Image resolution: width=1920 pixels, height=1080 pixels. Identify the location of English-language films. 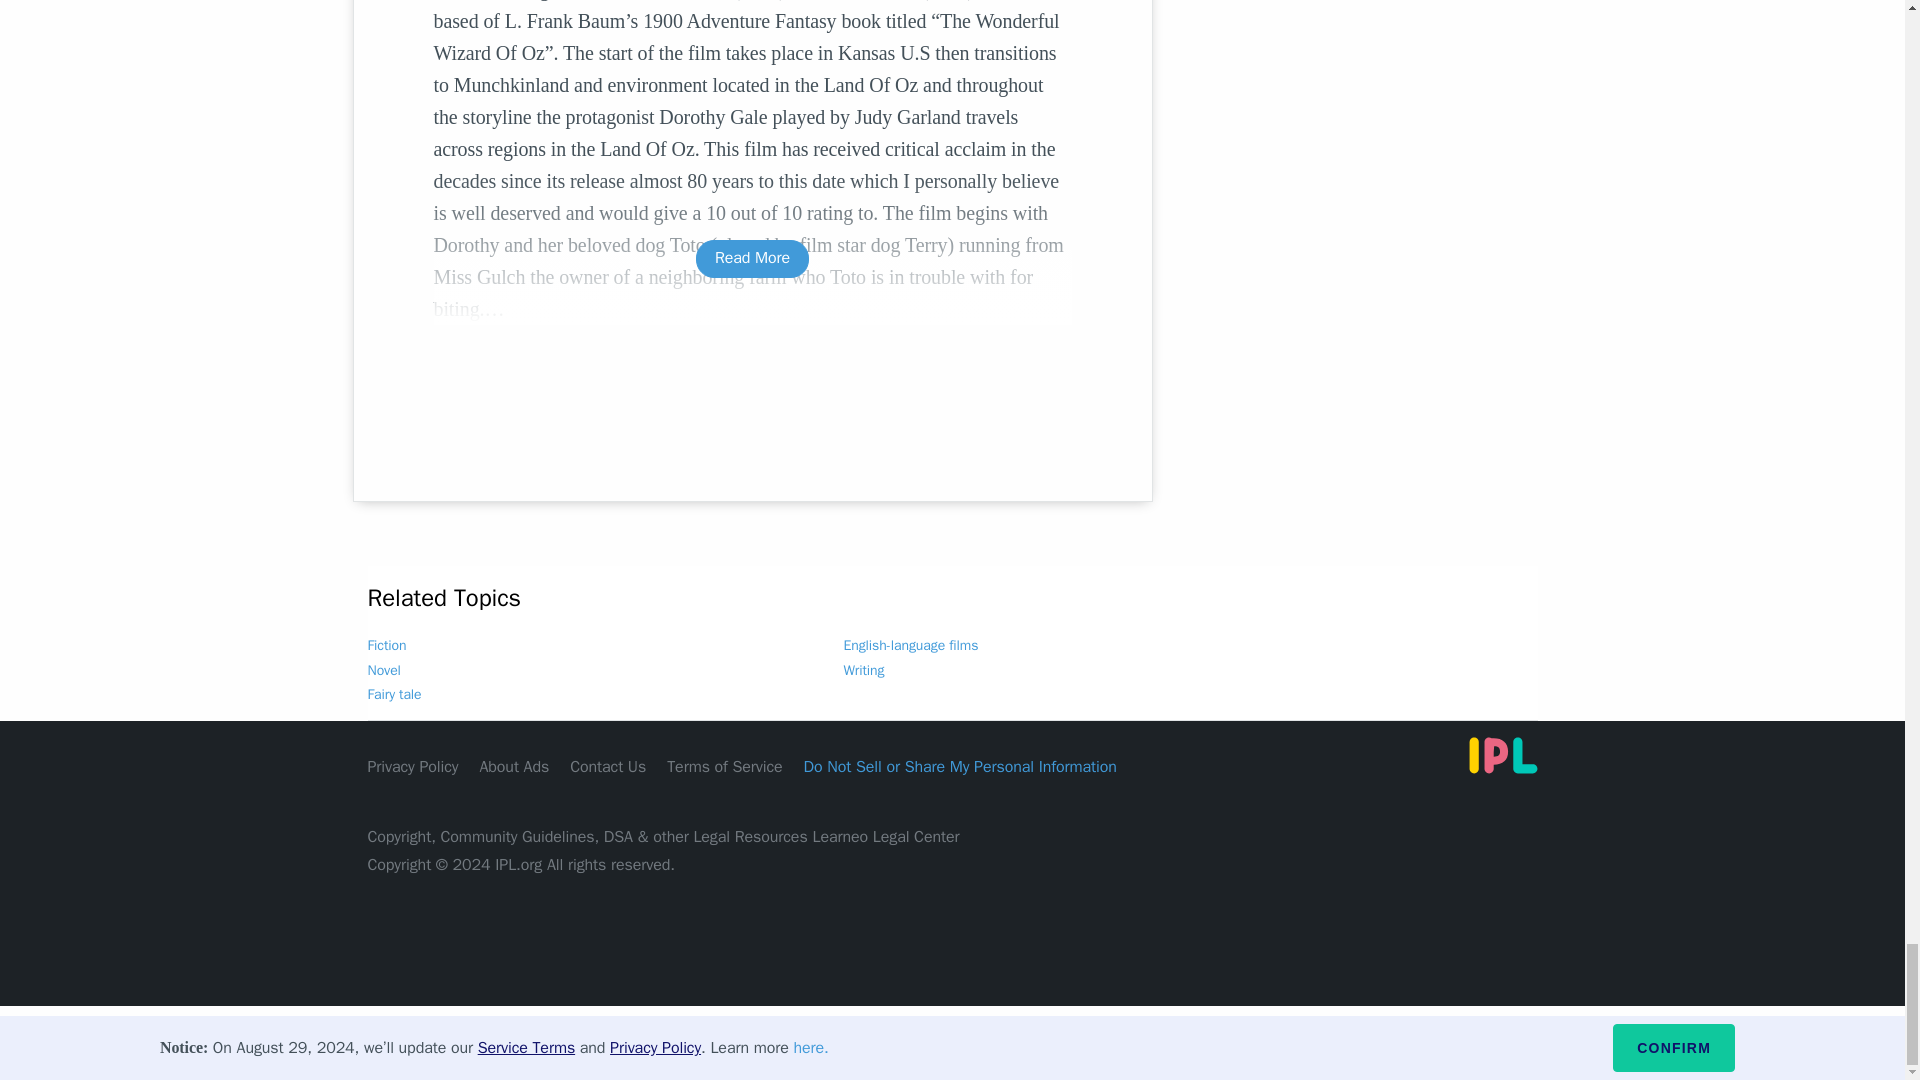
(912, 646).